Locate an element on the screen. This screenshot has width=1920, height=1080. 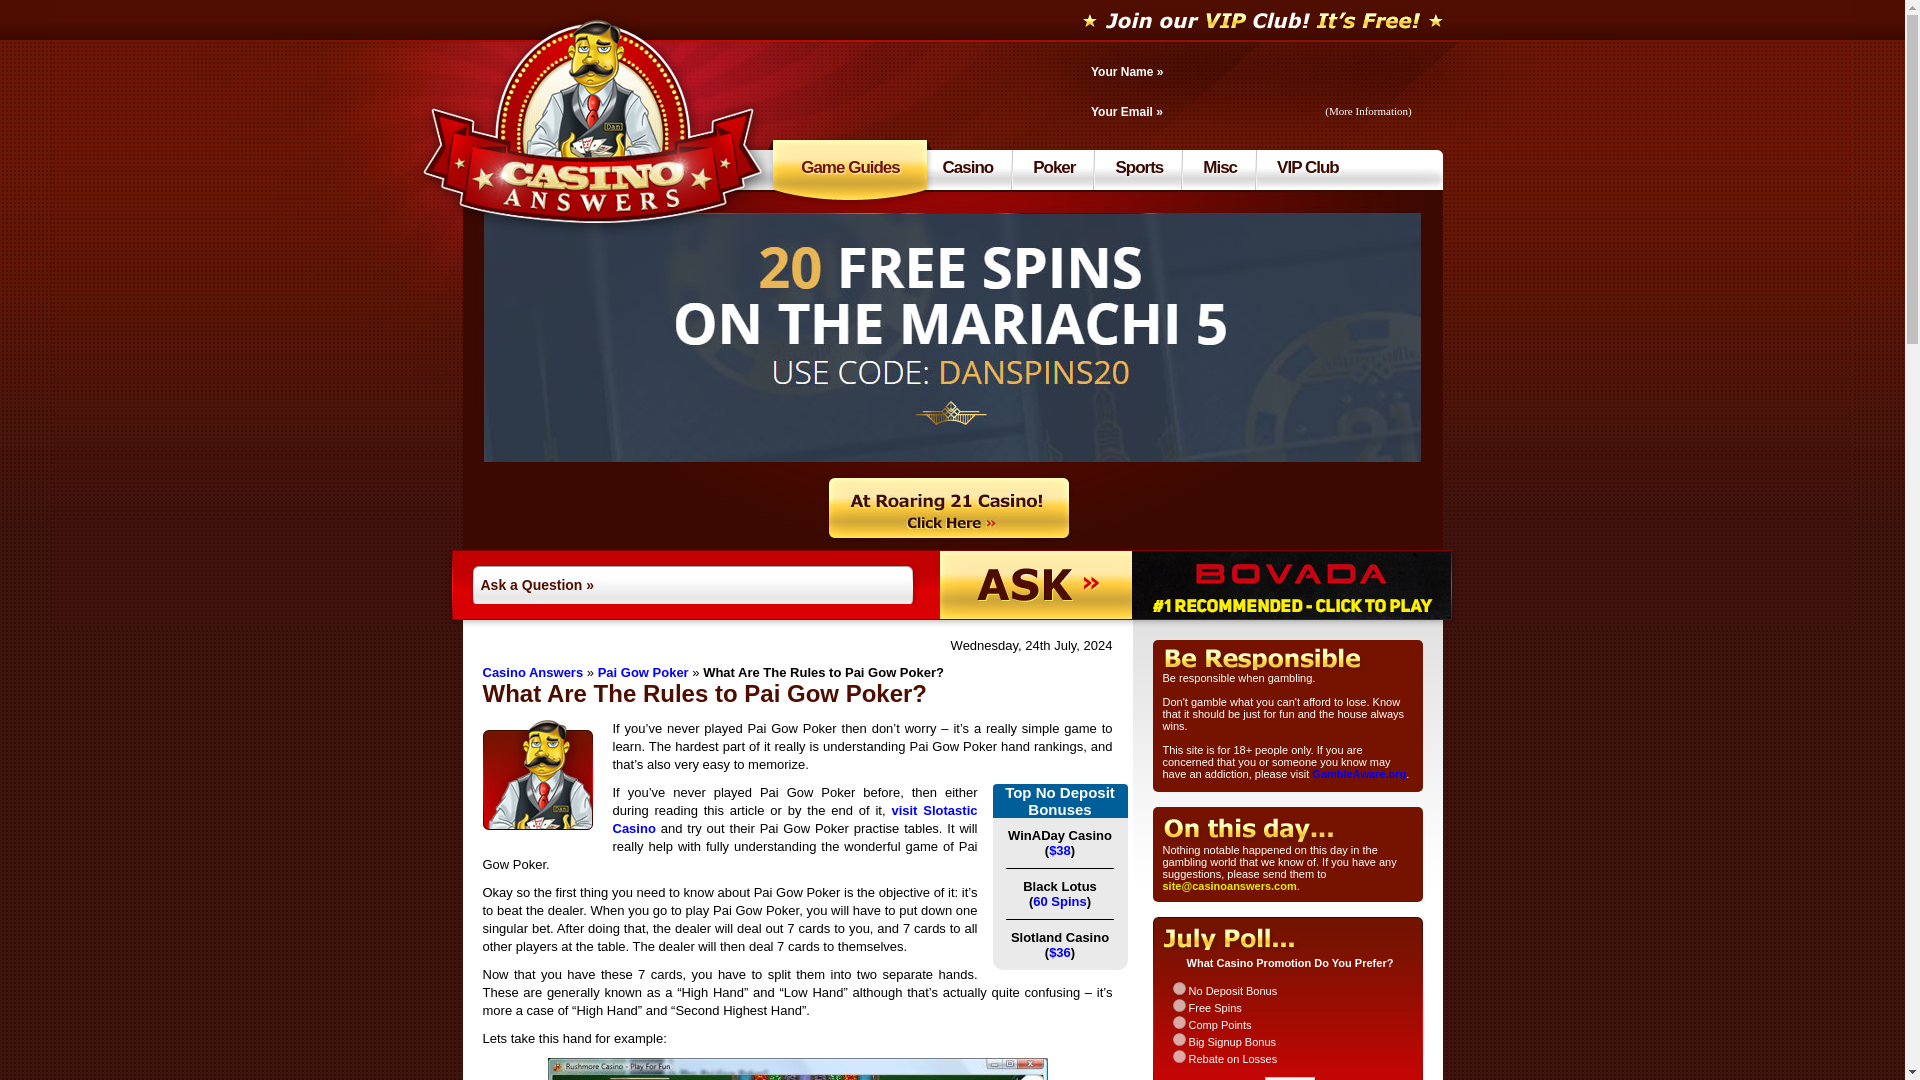
111 is located at coordinates (1178, 1022).